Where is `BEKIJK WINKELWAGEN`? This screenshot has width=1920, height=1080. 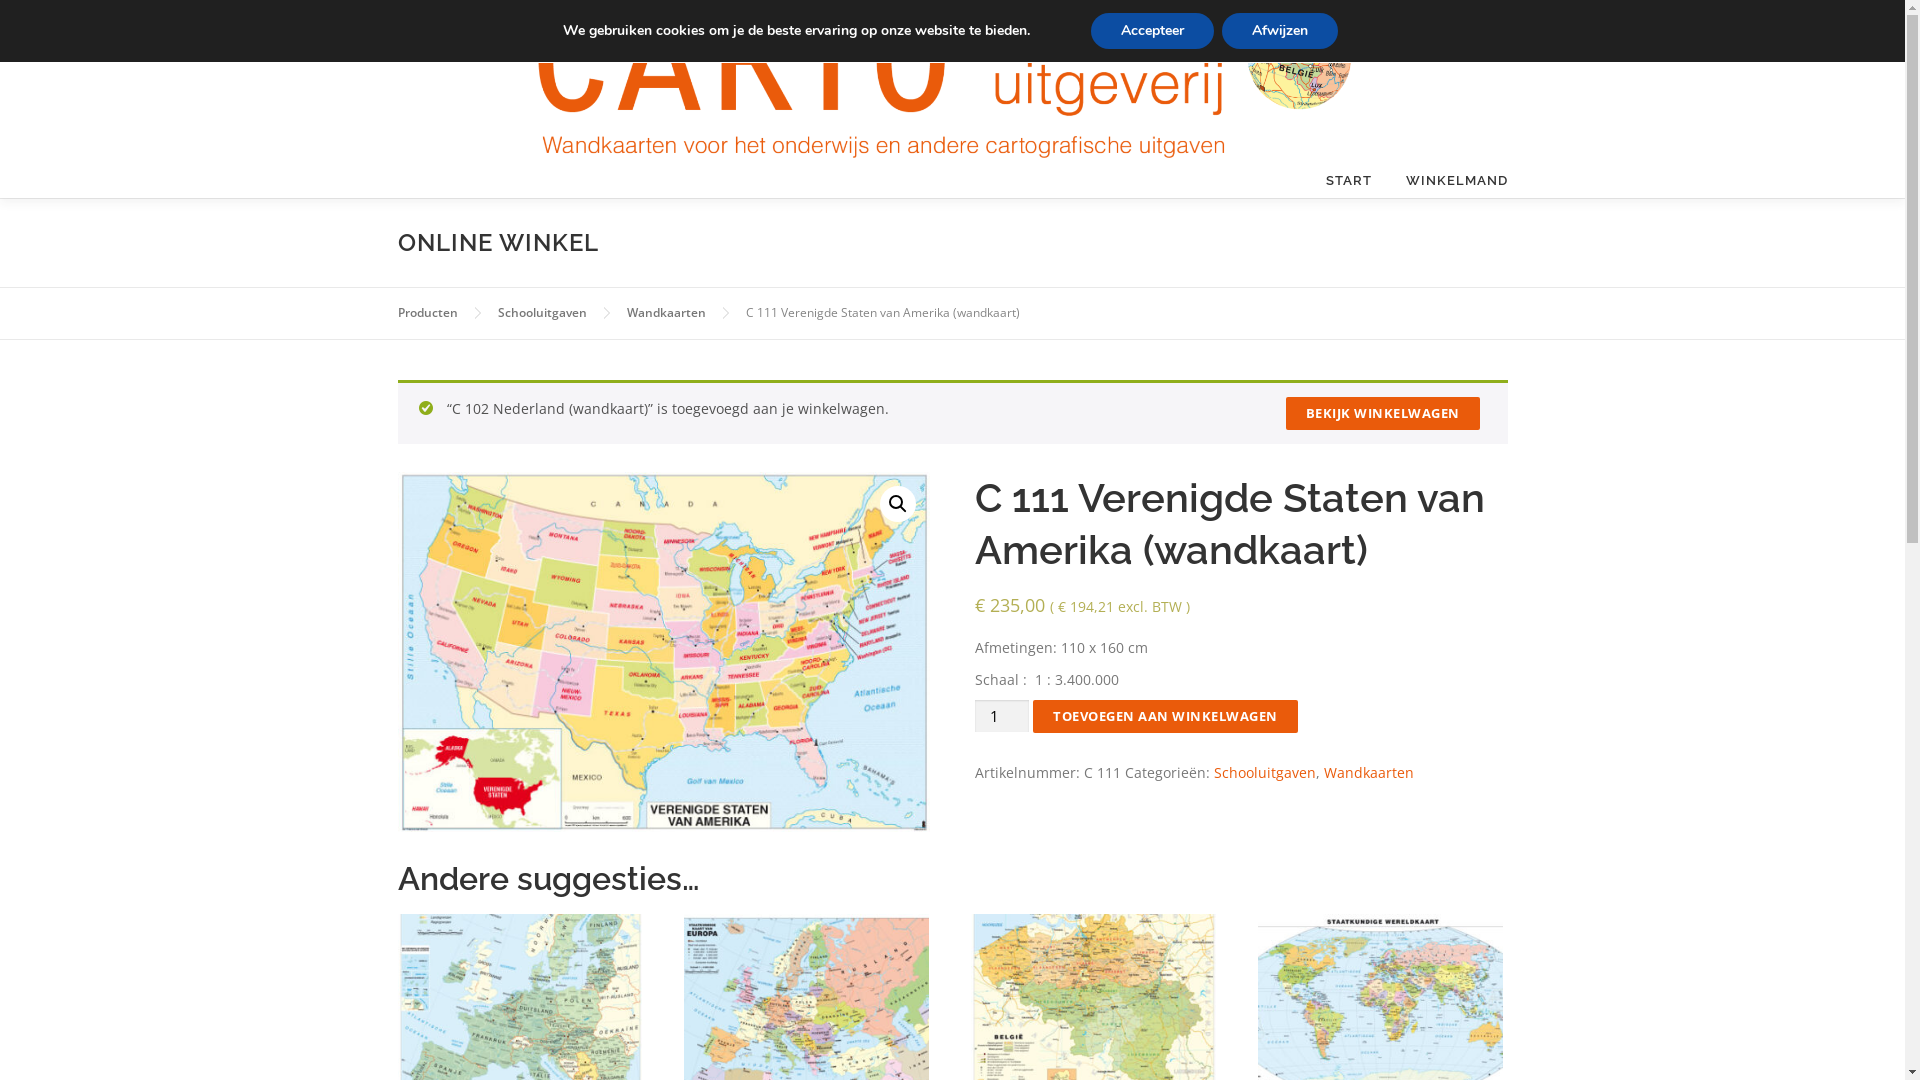
BEKIJK WINKELWAGEN is located at coordinates (1383, 414).